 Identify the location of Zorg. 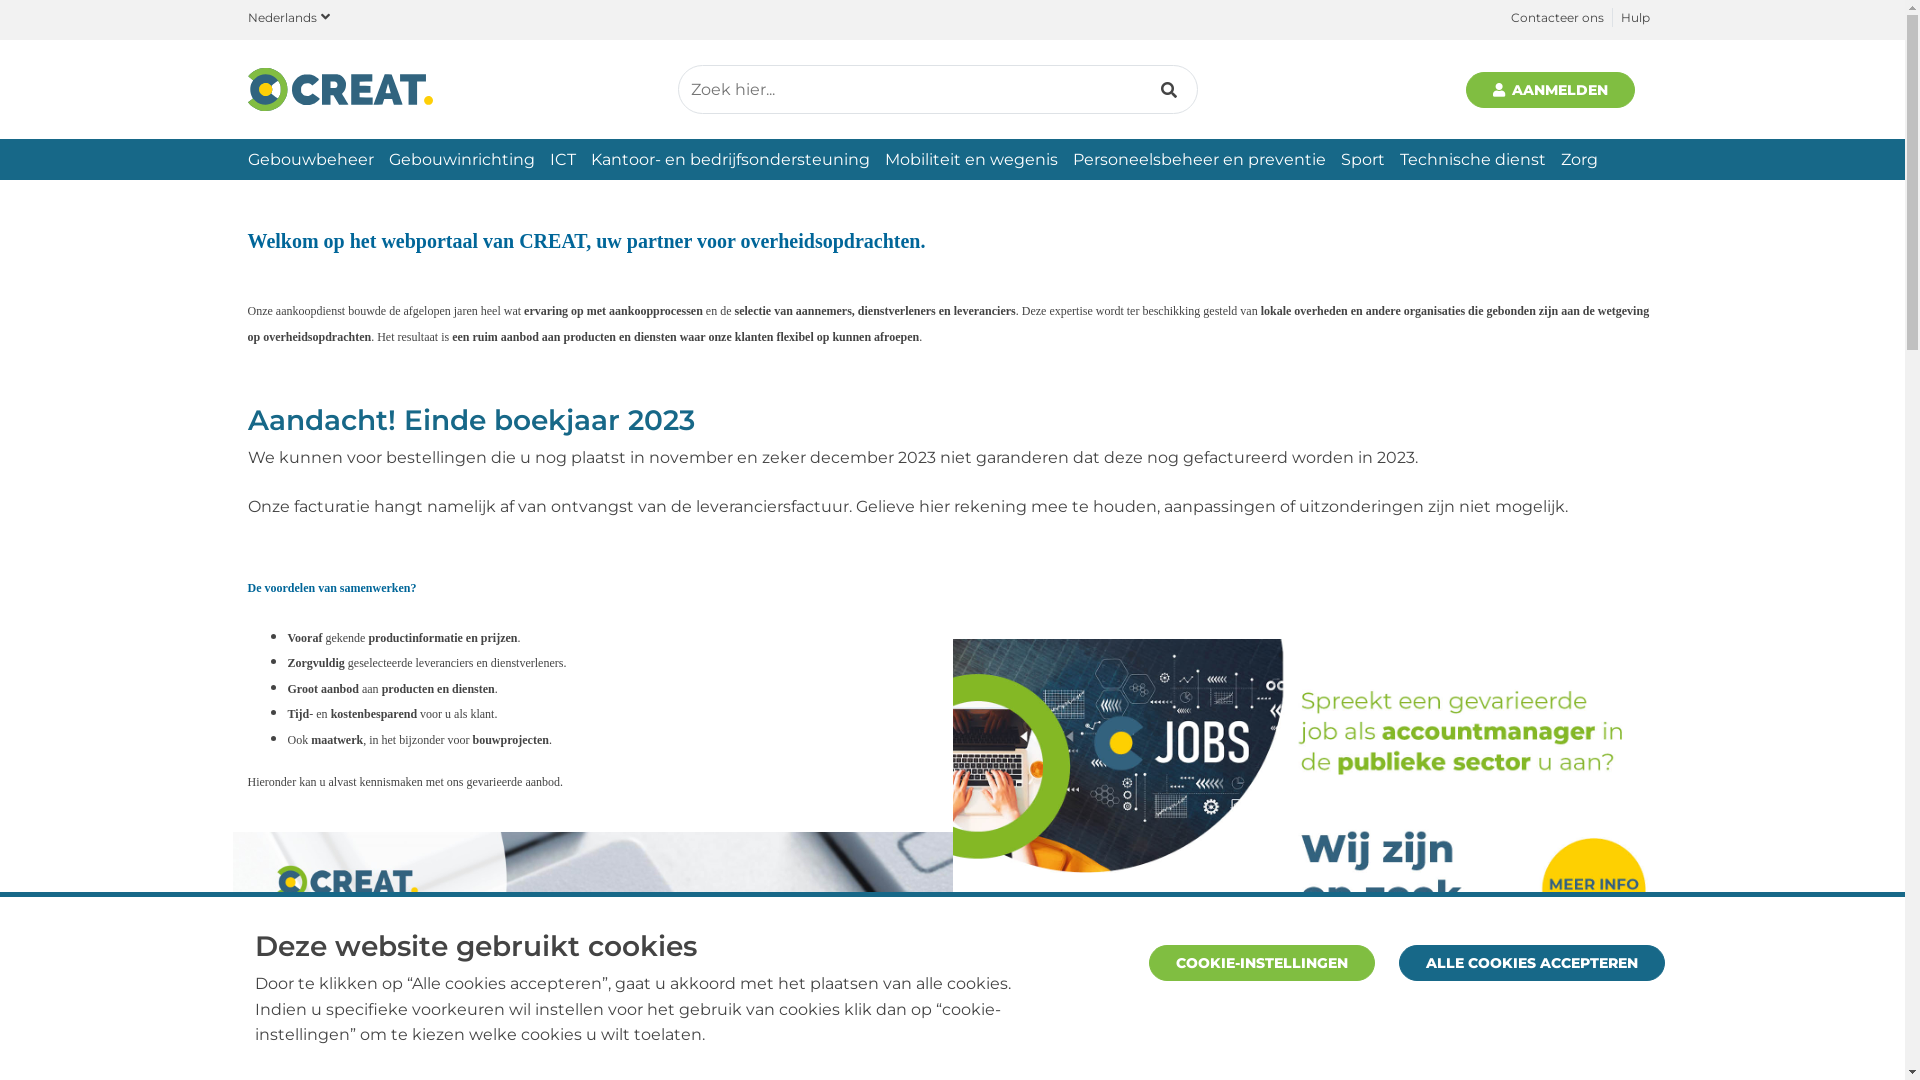
(1578, 160).